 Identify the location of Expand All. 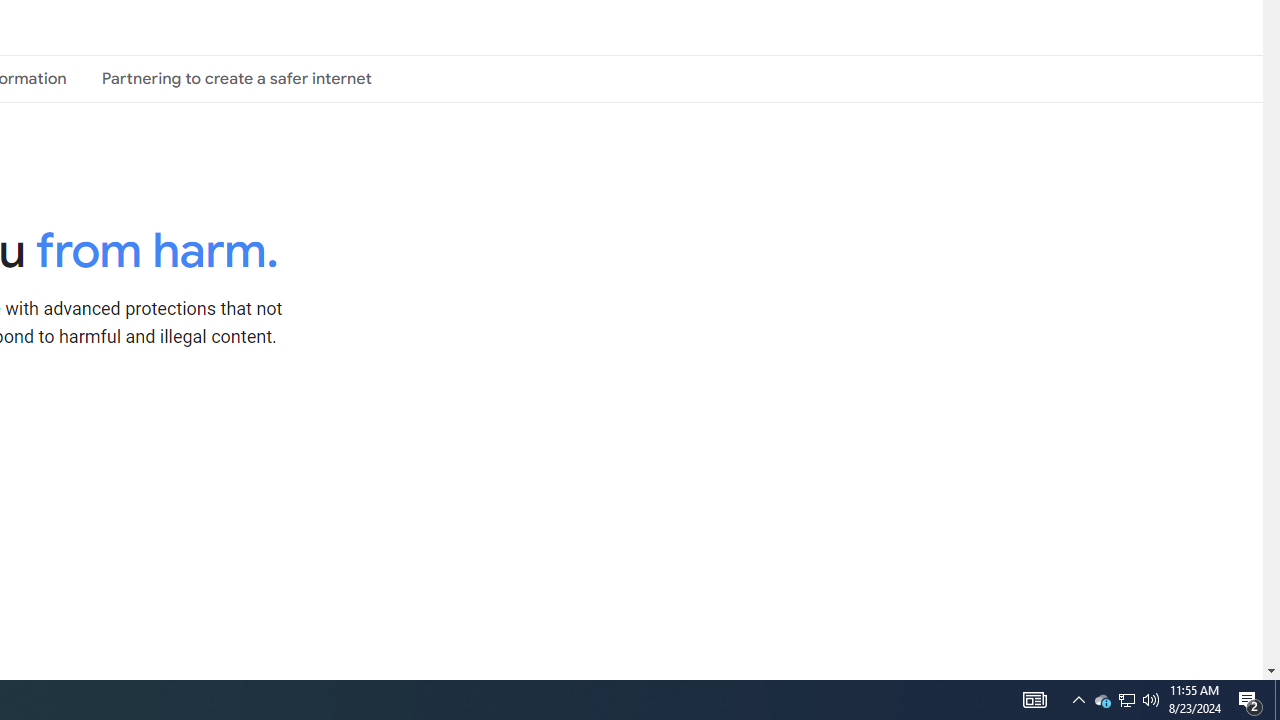
(459, 428).